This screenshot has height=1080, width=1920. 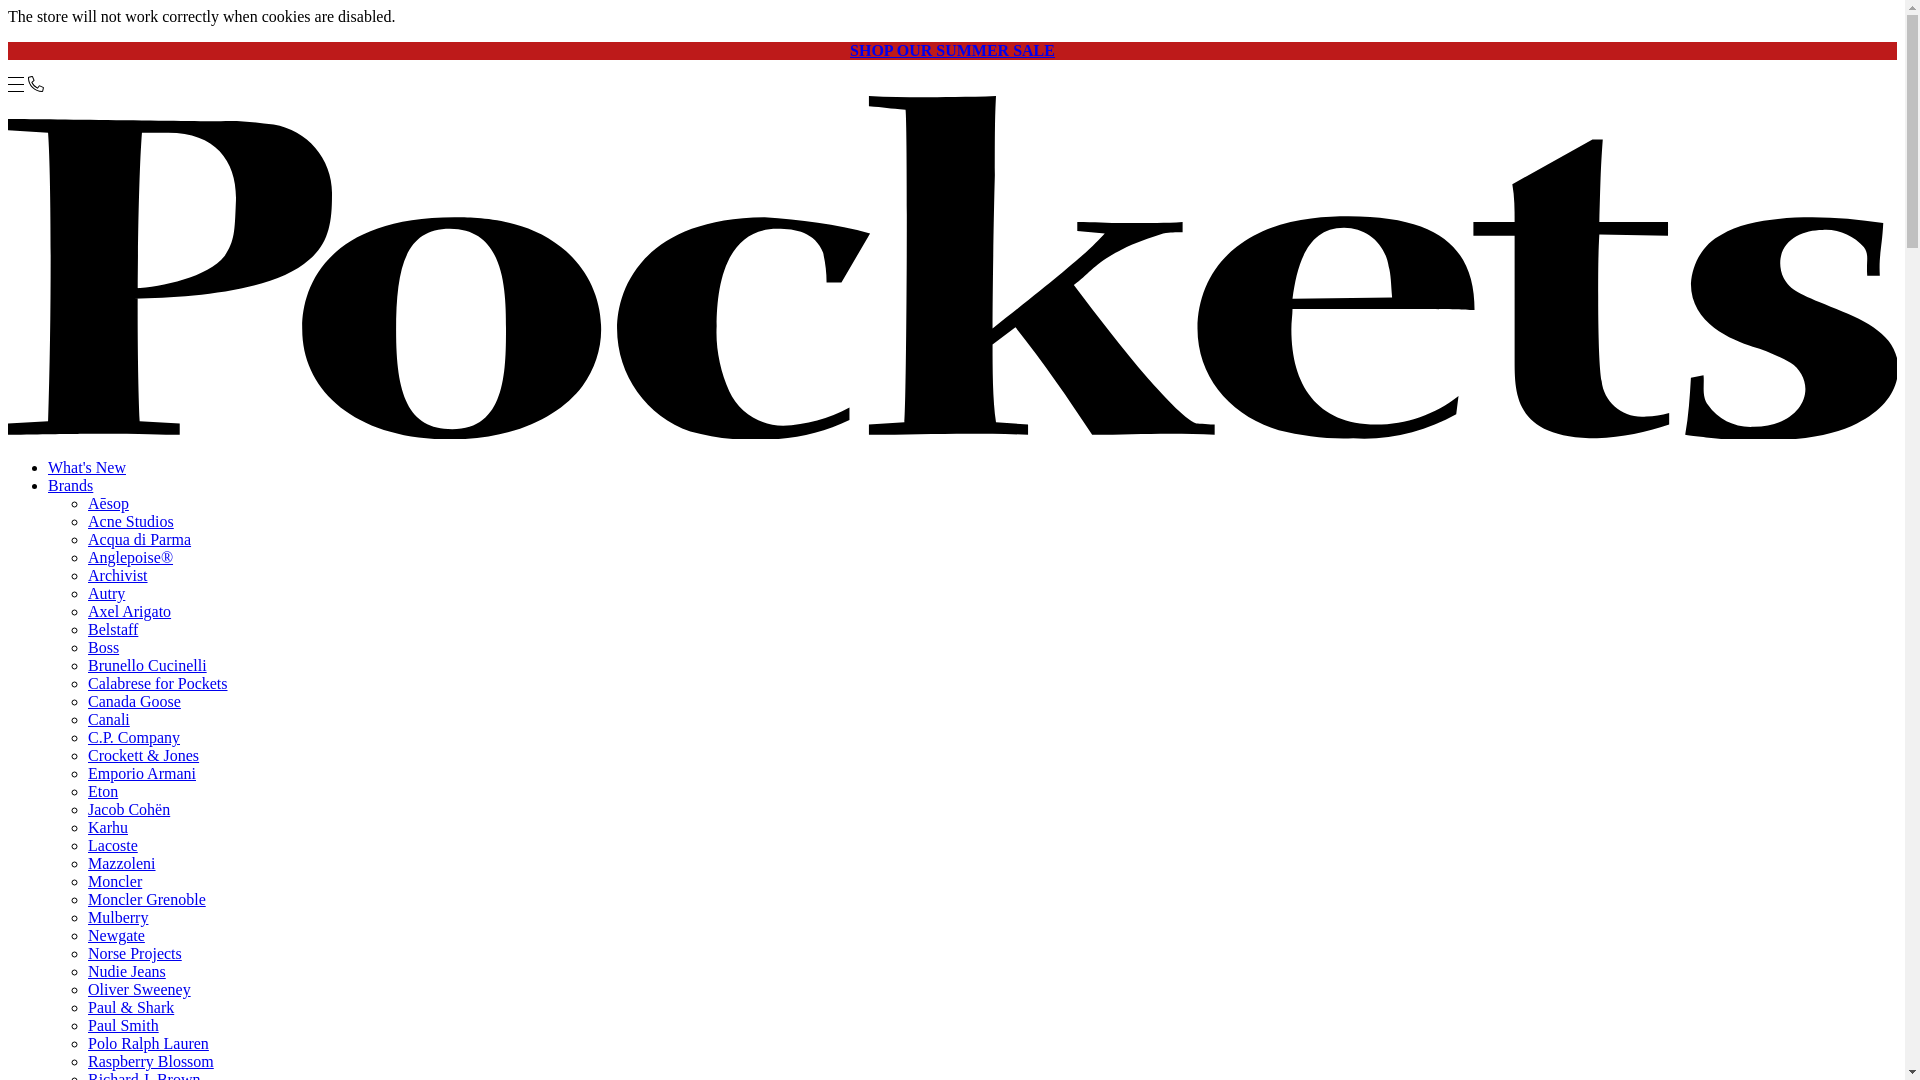 I want to click on Mazzoleni, so click(x=122, y=863).